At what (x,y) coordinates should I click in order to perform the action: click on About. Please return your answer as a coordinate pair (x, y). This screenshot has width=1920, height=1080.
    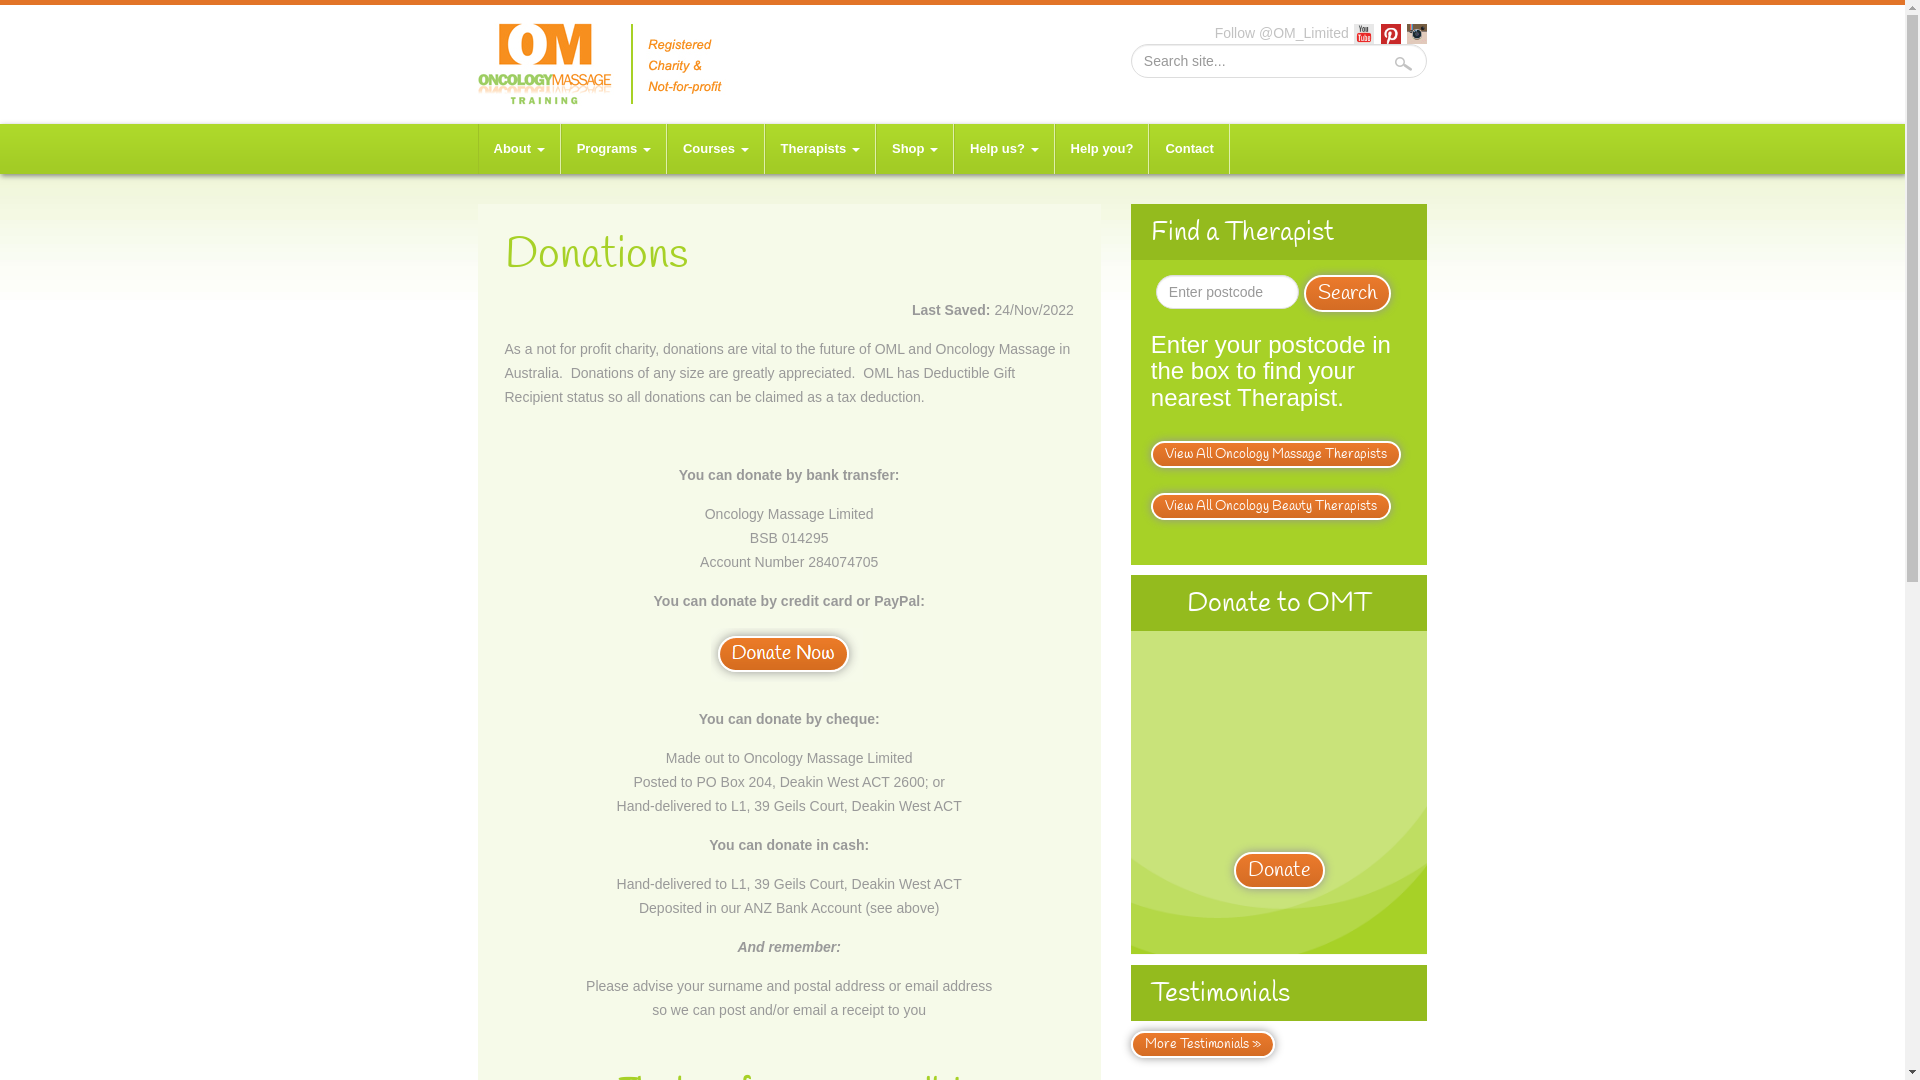
    Looking at the image, I should click on (520, 149).